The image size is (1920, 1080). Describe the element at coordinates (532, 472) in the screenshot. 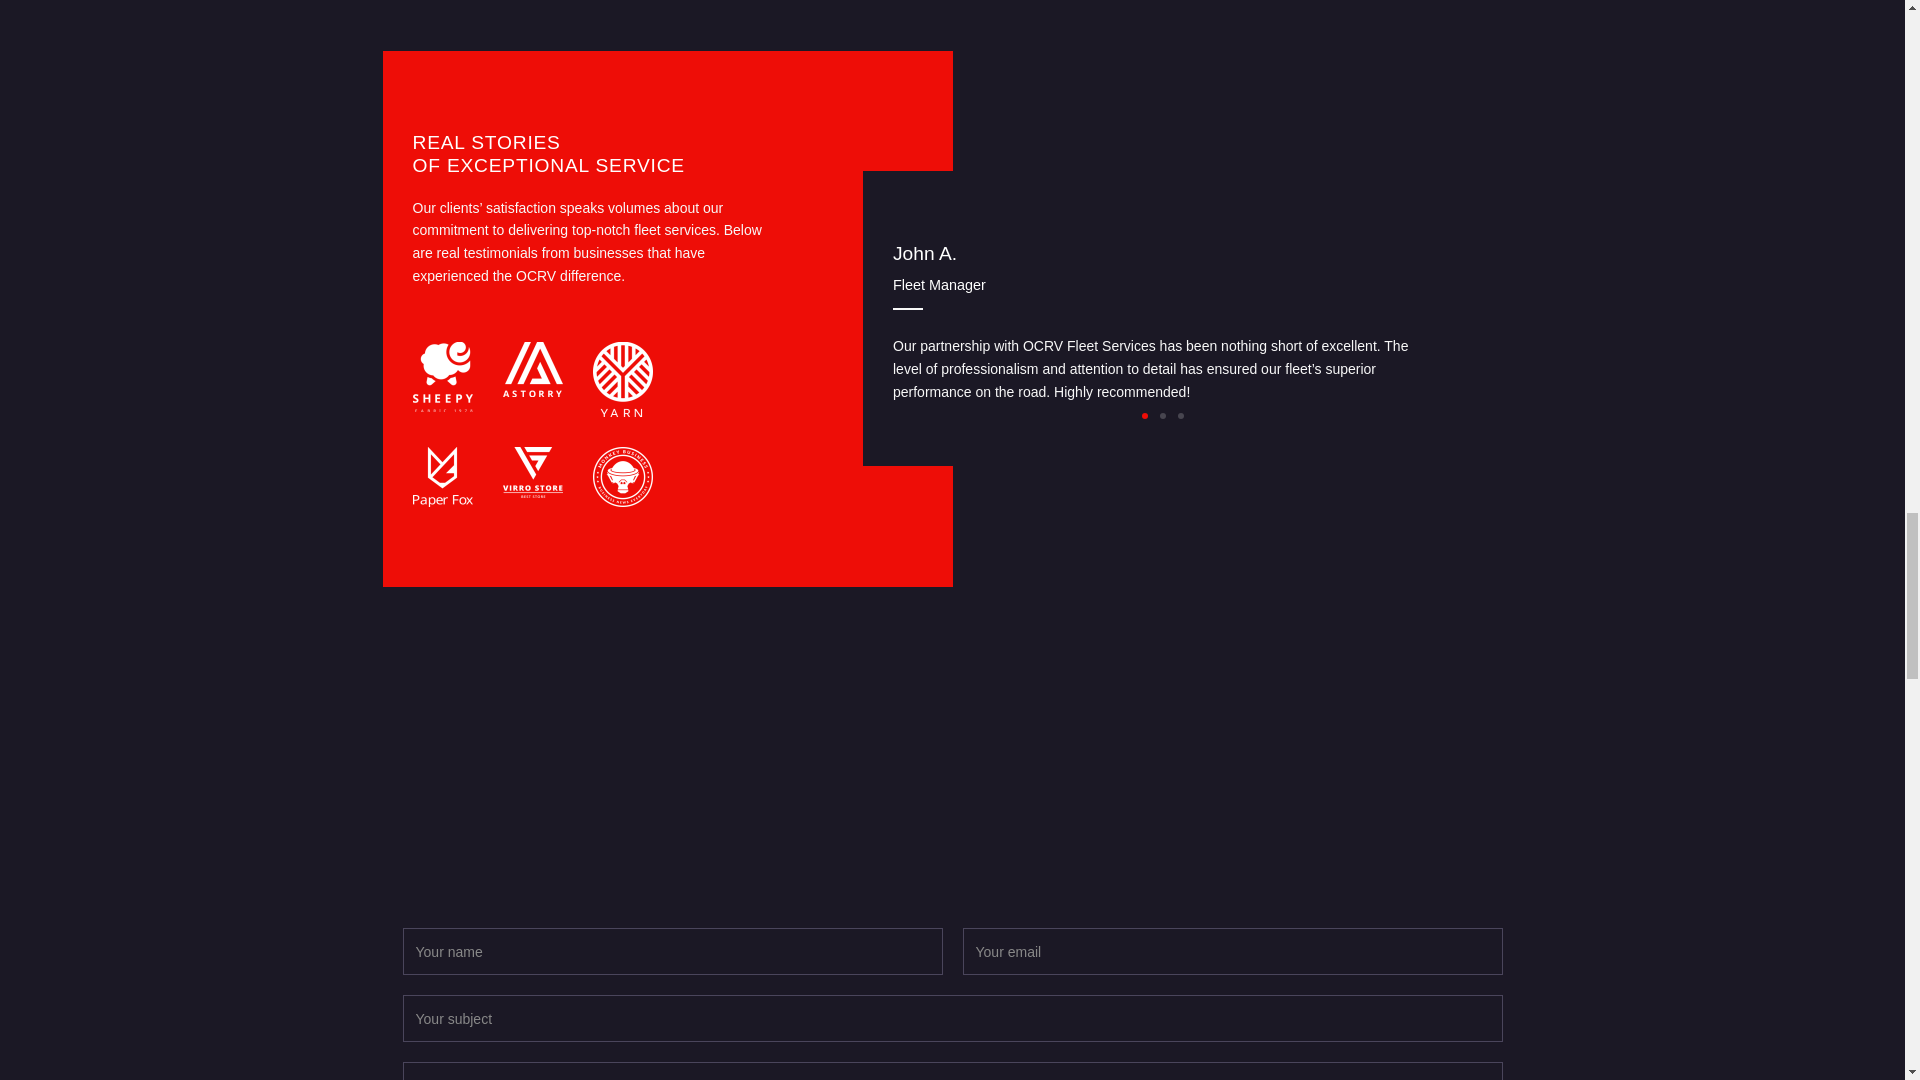

I see `text154.png` at that location.